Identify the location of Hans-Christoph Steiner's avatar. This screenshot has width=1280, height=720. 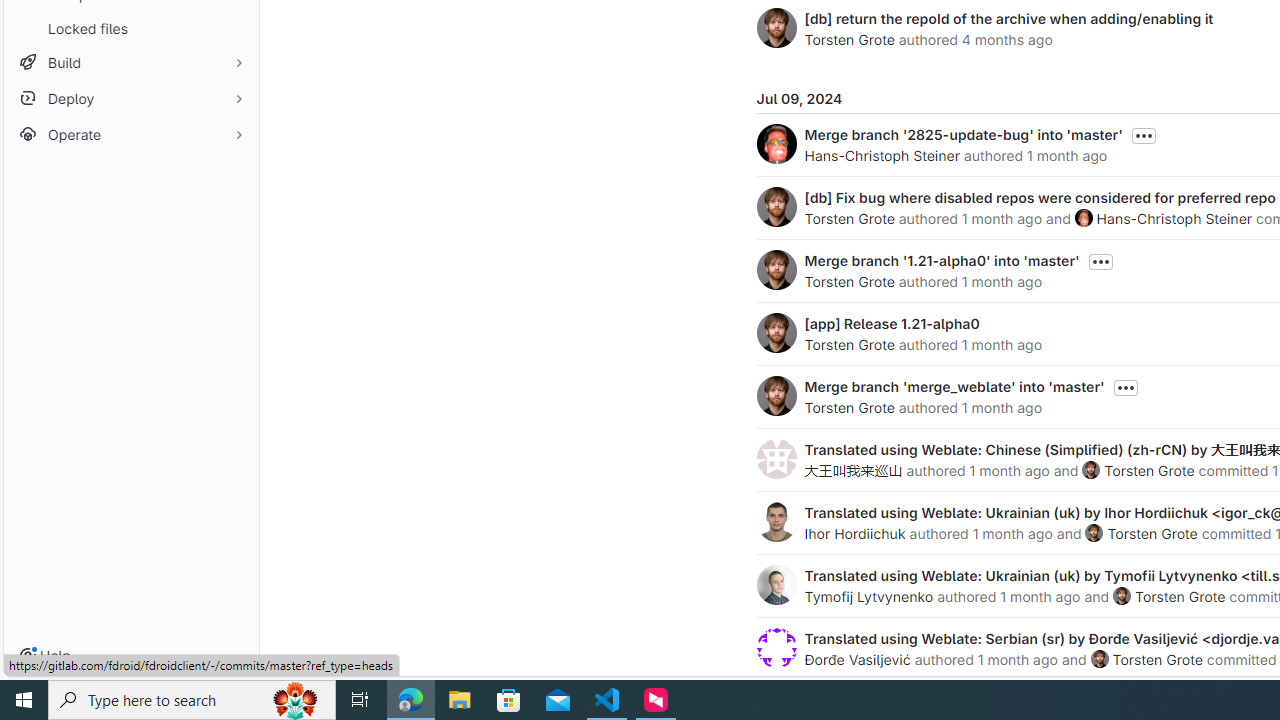
(1083, 217).